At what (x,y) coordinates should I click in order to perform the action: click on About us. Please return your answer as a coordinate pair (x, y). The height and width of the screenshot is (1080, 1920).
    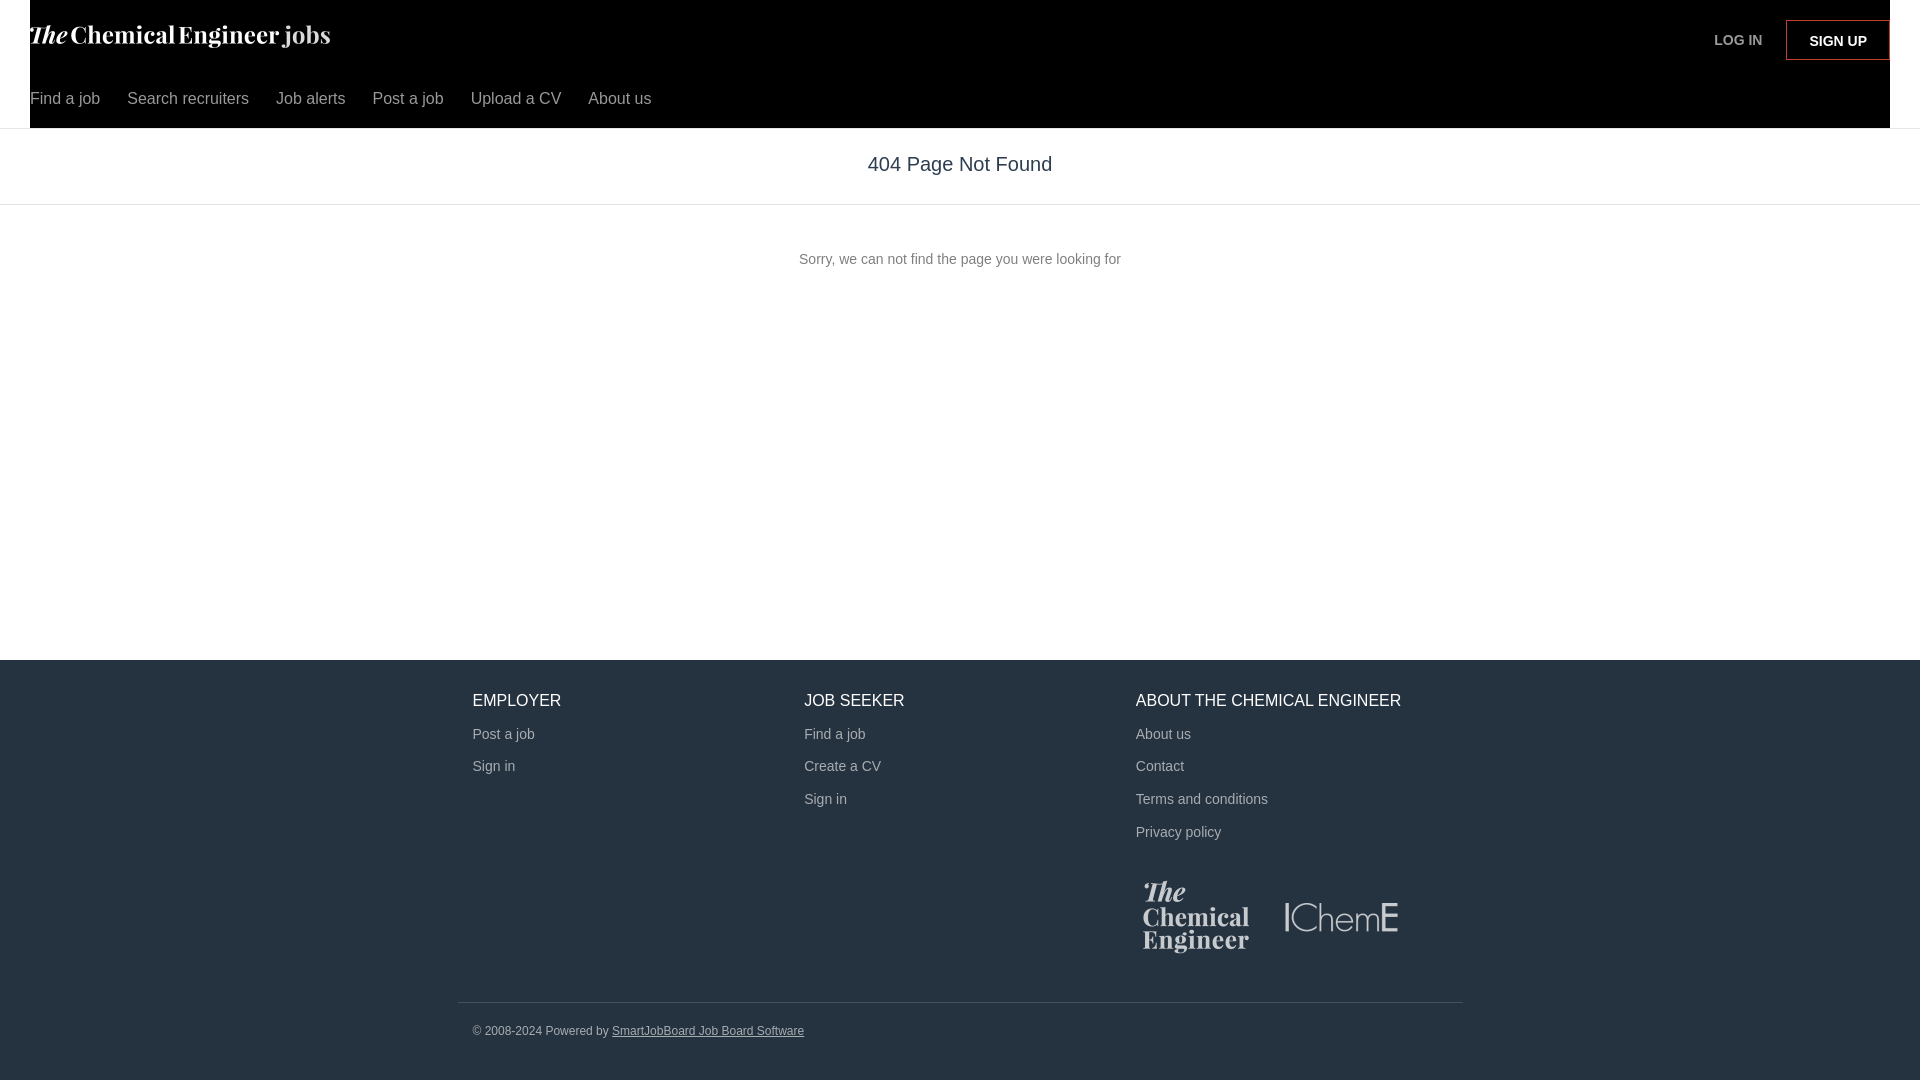
    Looking at the image, I should click on (618, 103).